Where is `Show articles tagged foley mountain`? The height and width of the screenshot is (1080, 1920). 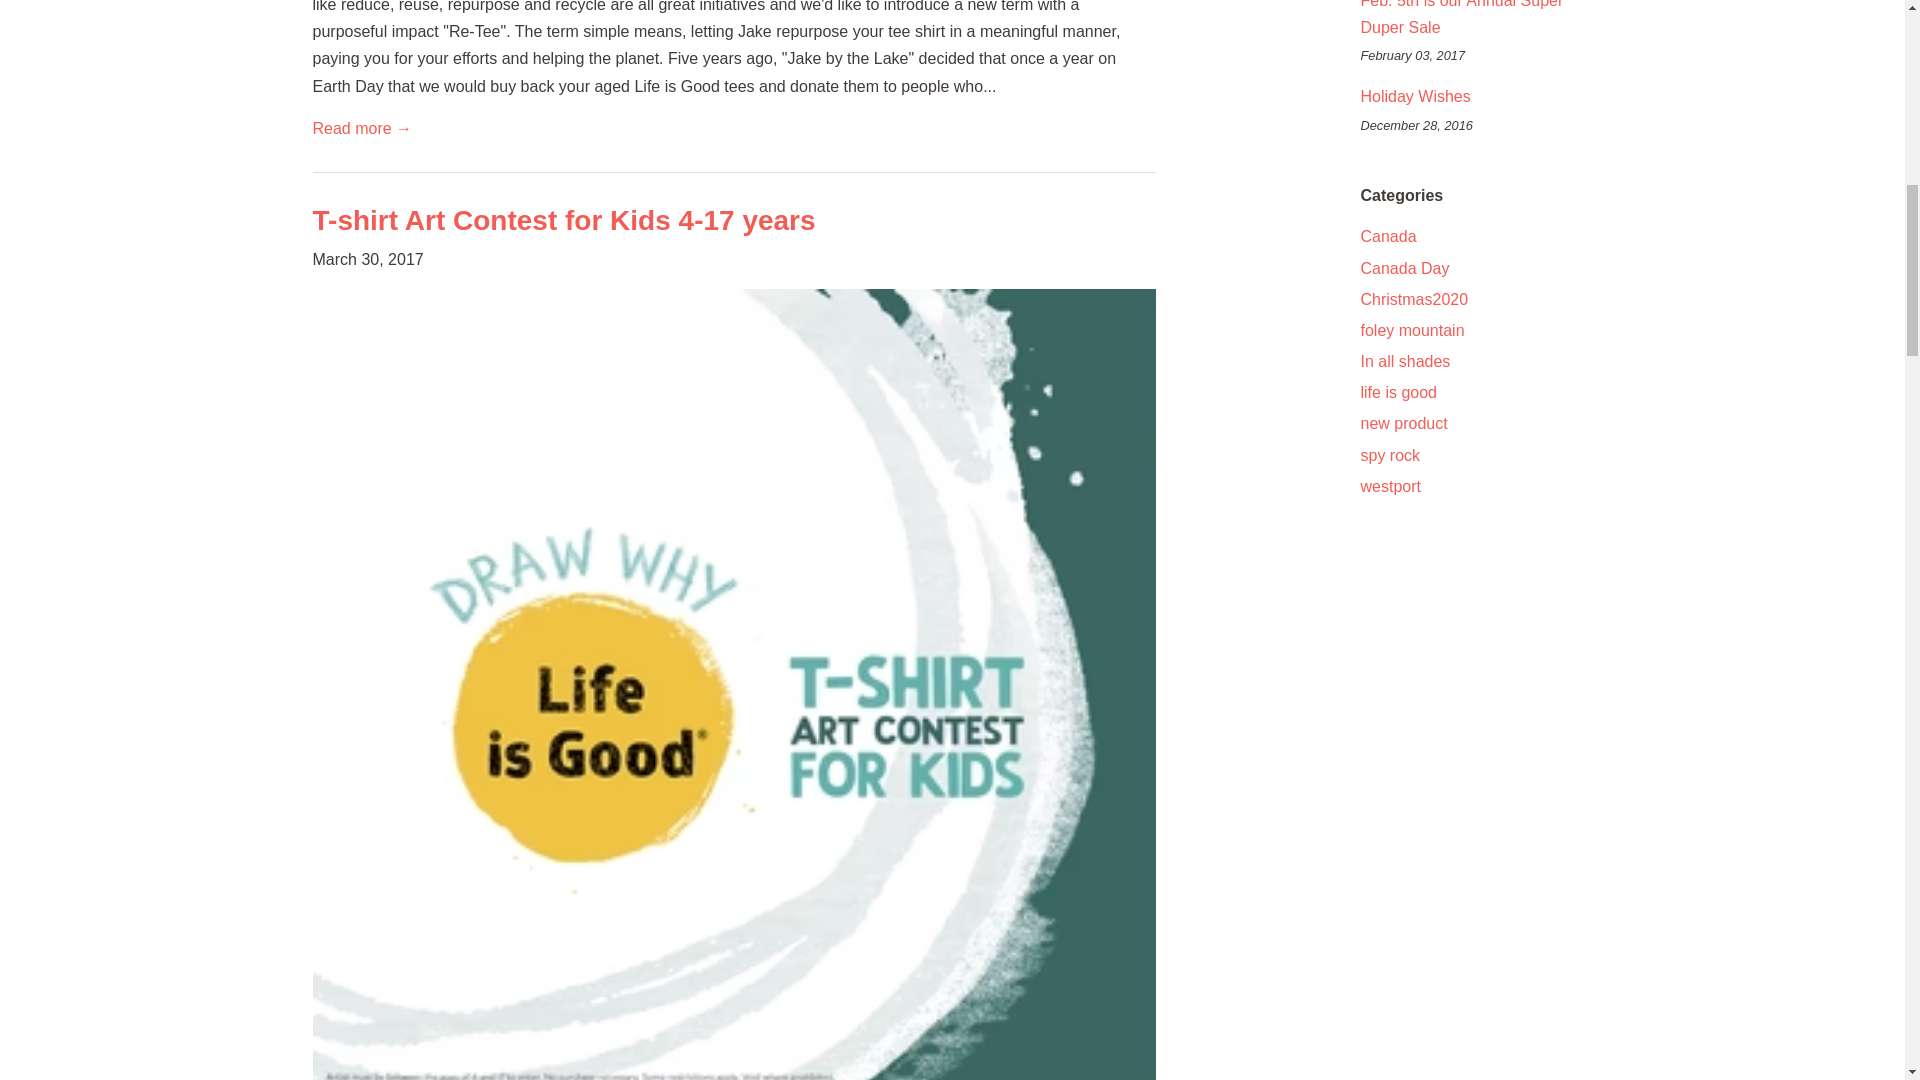 Show articles tagged foley mountain is located at coordinates (1411, 330).